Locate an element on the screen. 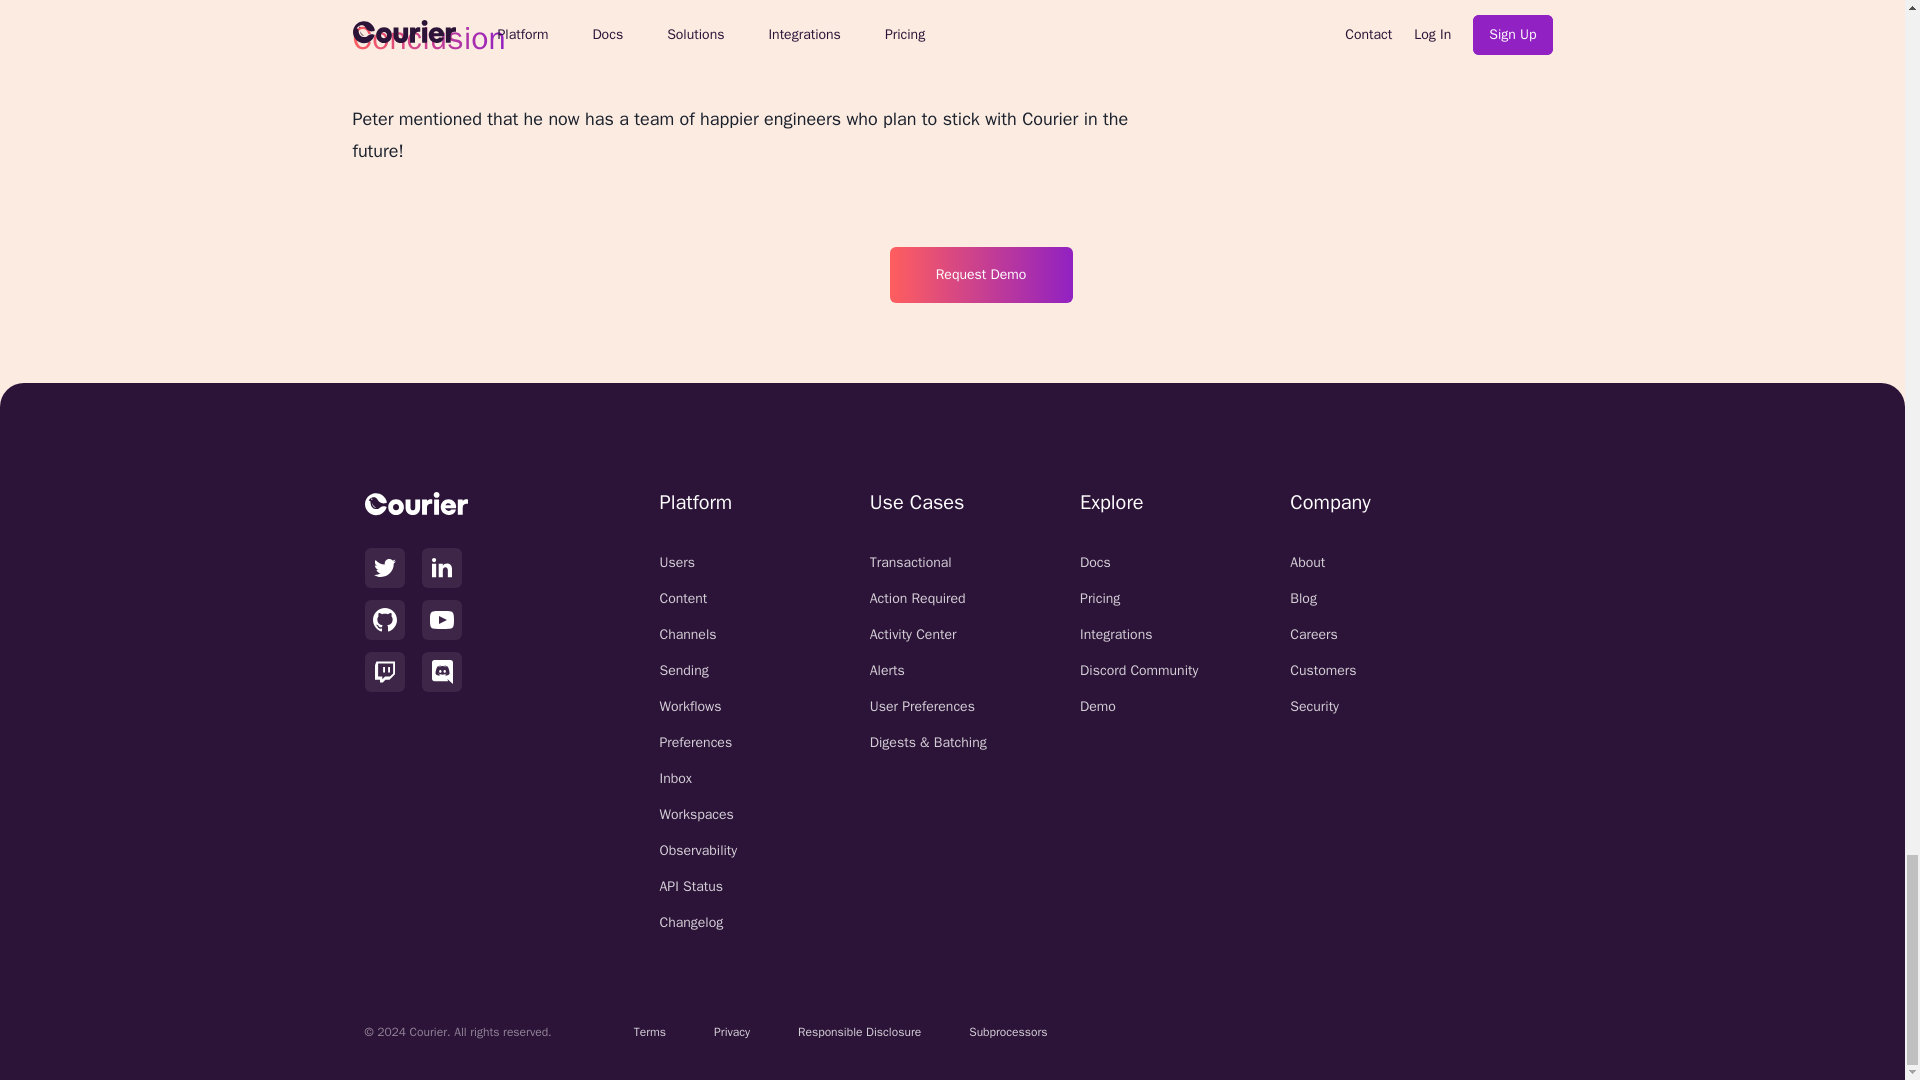 The height and width of the screenshot is (1080, 1920). Alerts is located at coordinates (928, 670).